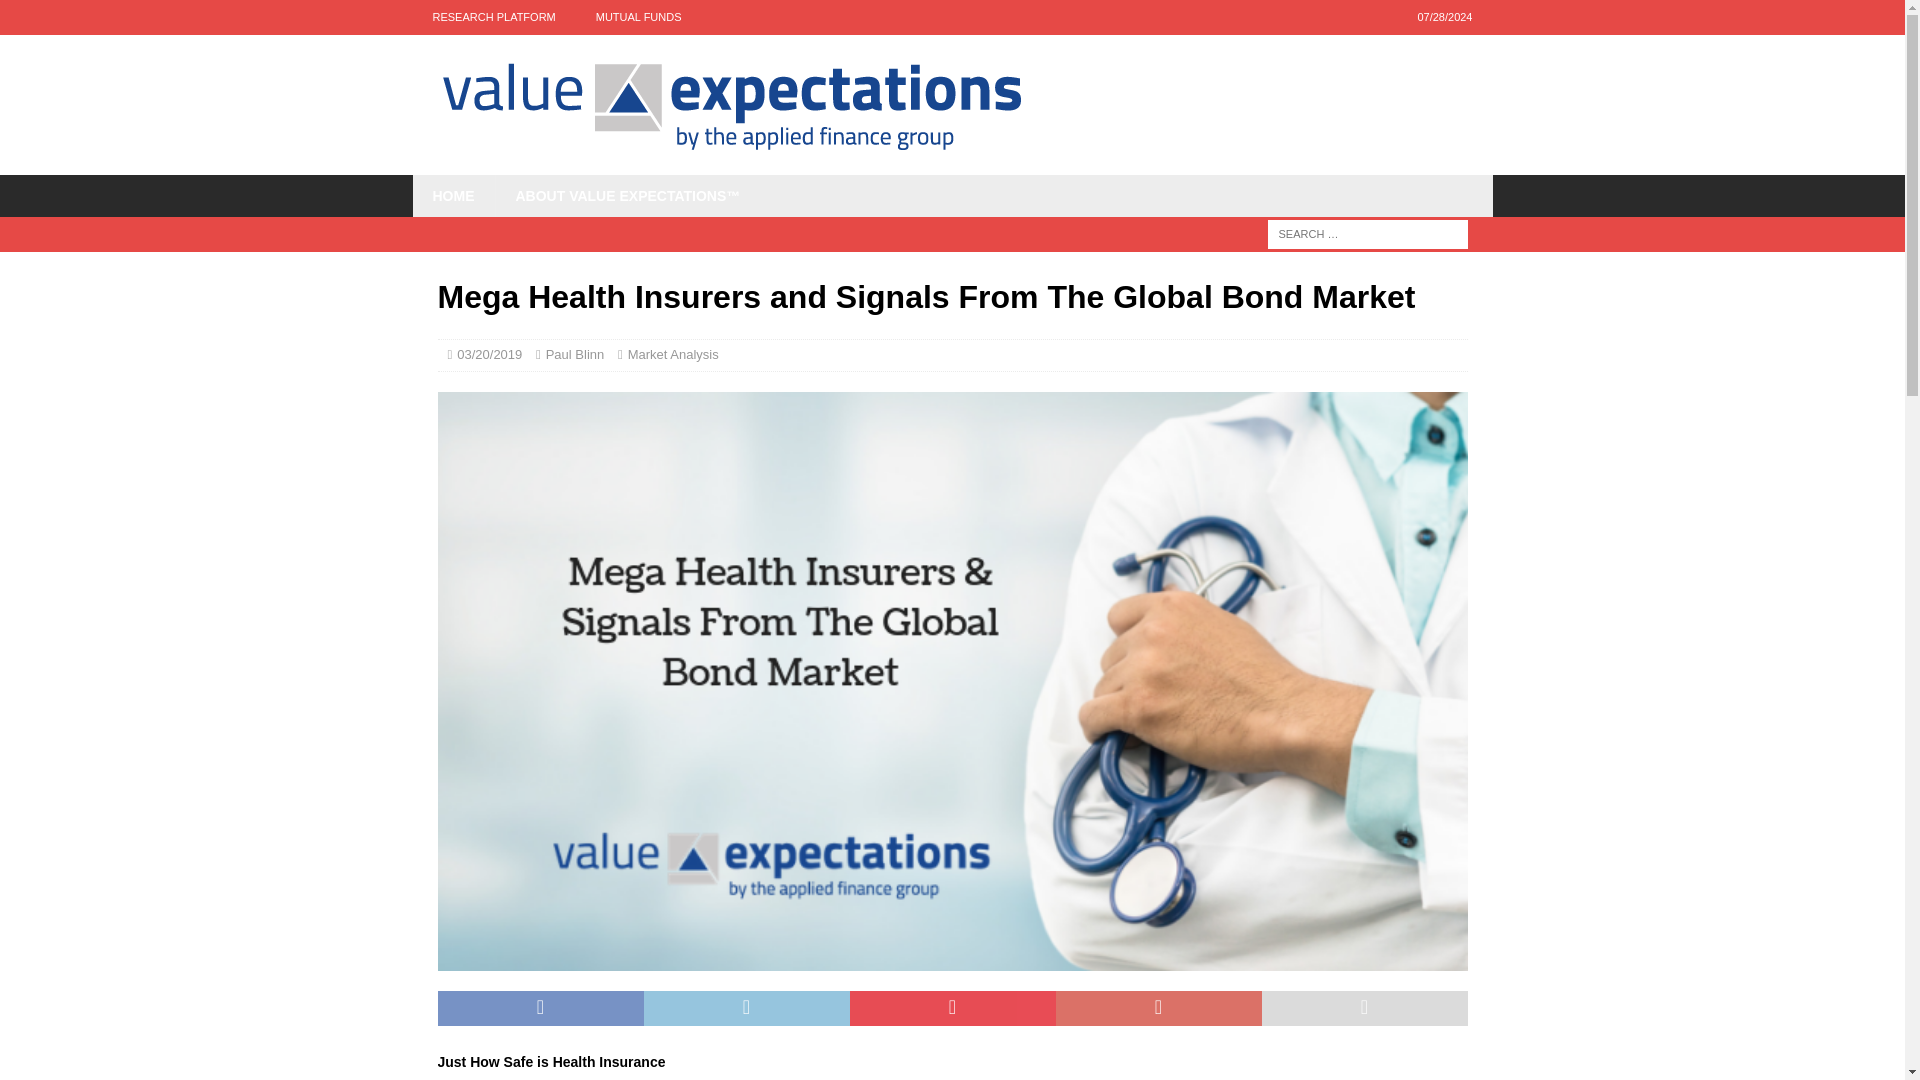 The height and width of the screenshot is (1080, 1920). Describe the element at coordinates (74, 16) in the screenshot. I see `Search` at that location.